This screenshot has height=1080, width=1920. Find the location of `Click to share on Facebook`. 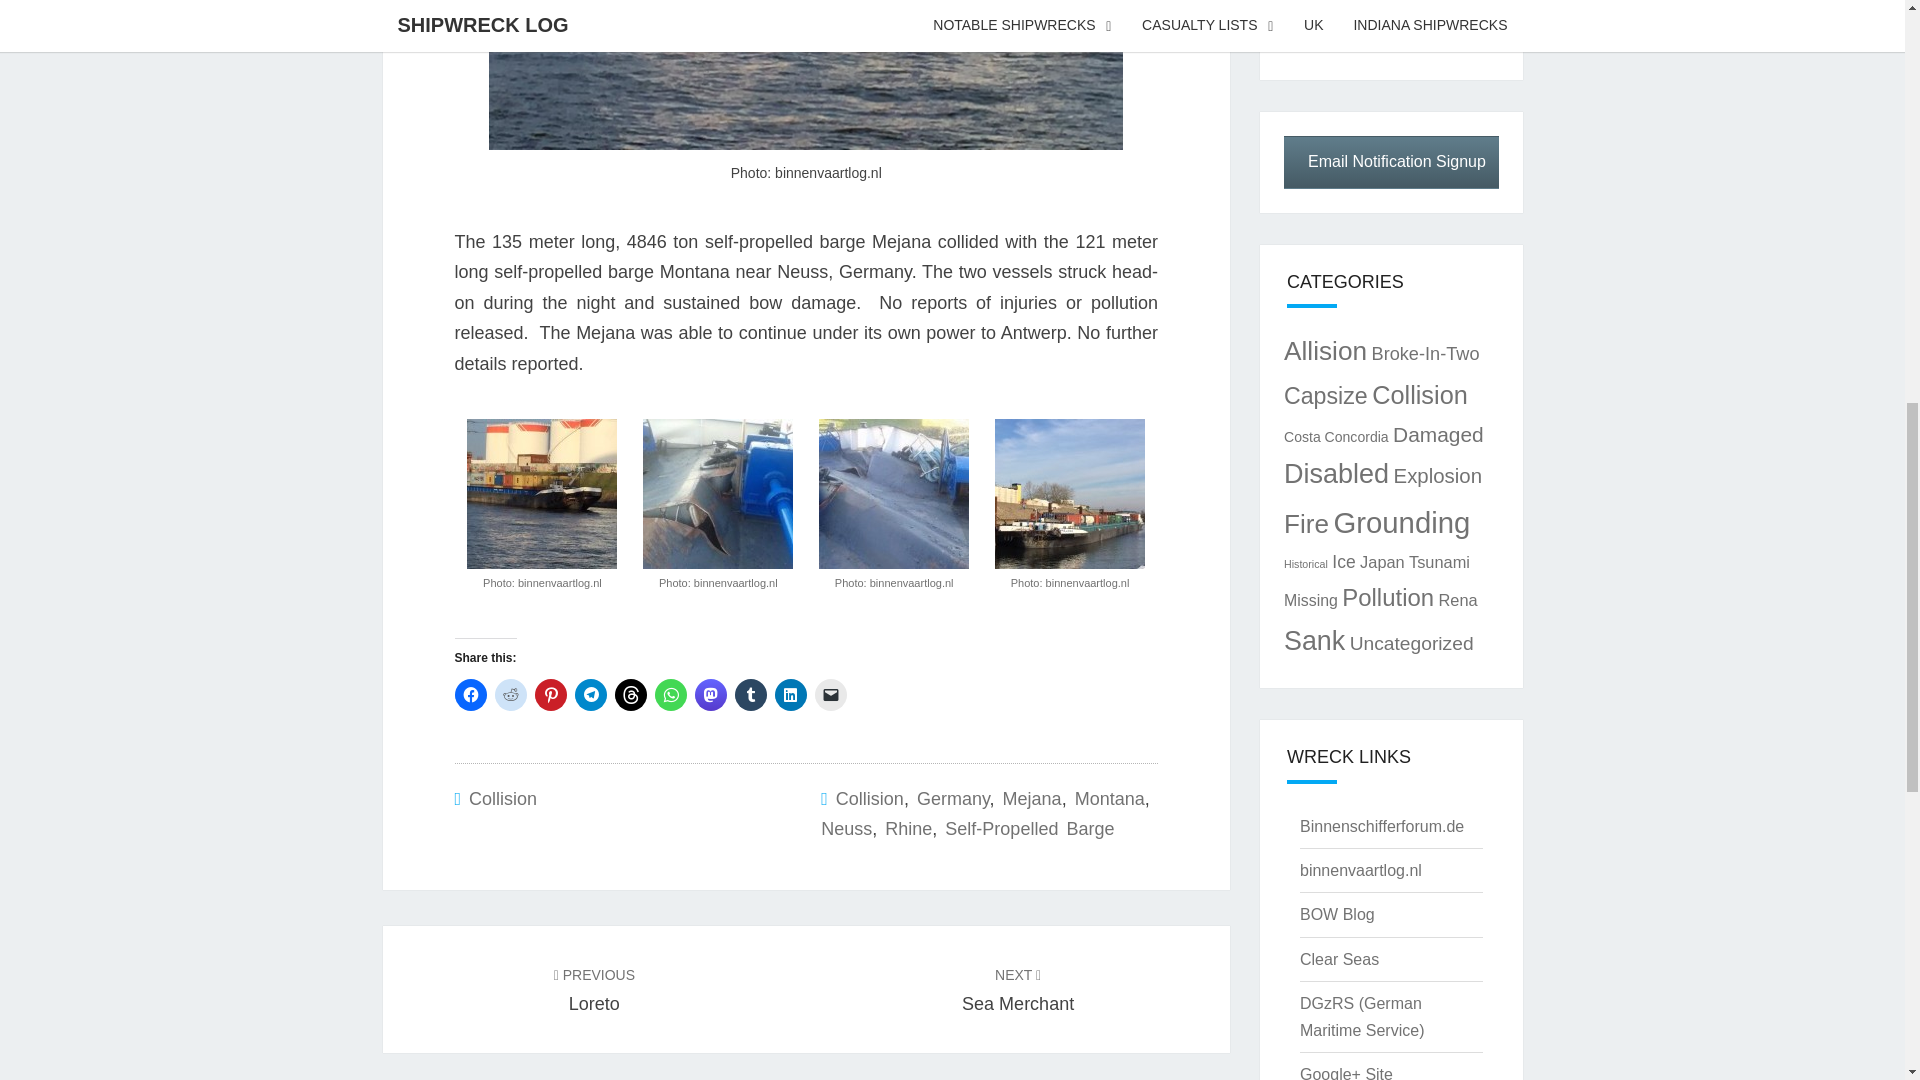

Click to share on Facebook is located at coordinates (469, 694).